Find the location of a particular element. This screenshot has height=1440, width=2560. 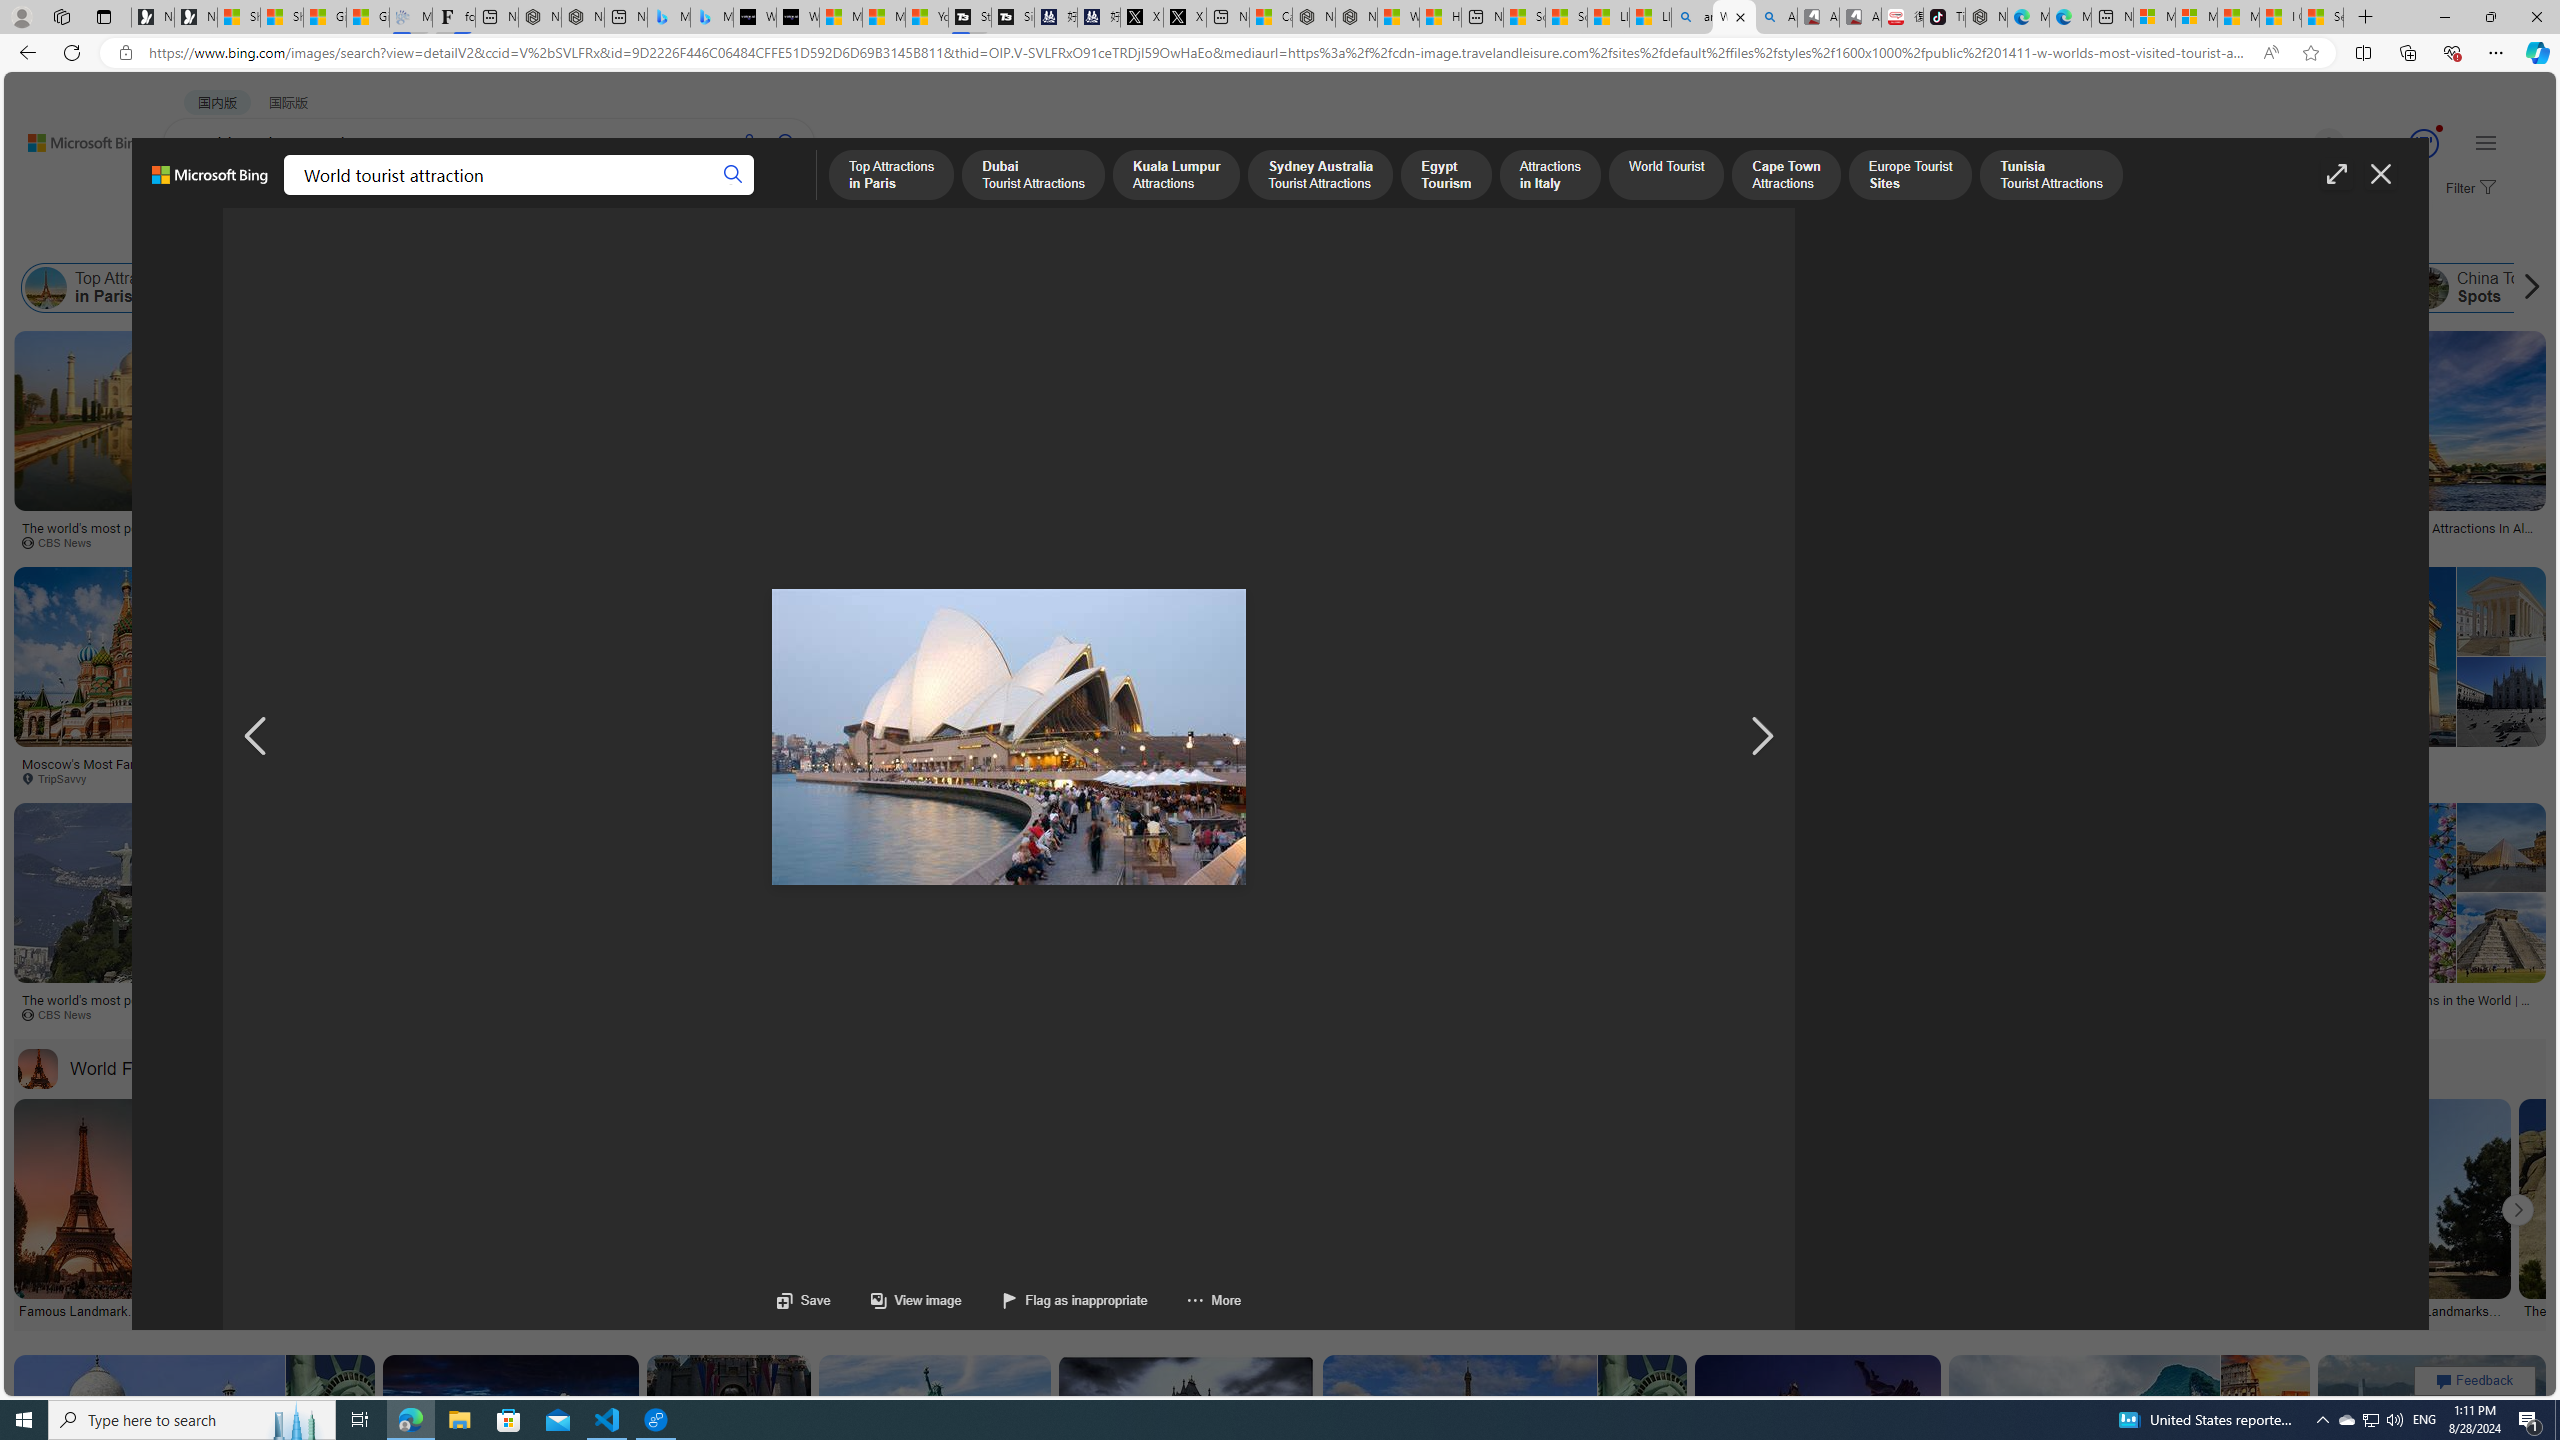

Layout is located at coordinates (445, 238).